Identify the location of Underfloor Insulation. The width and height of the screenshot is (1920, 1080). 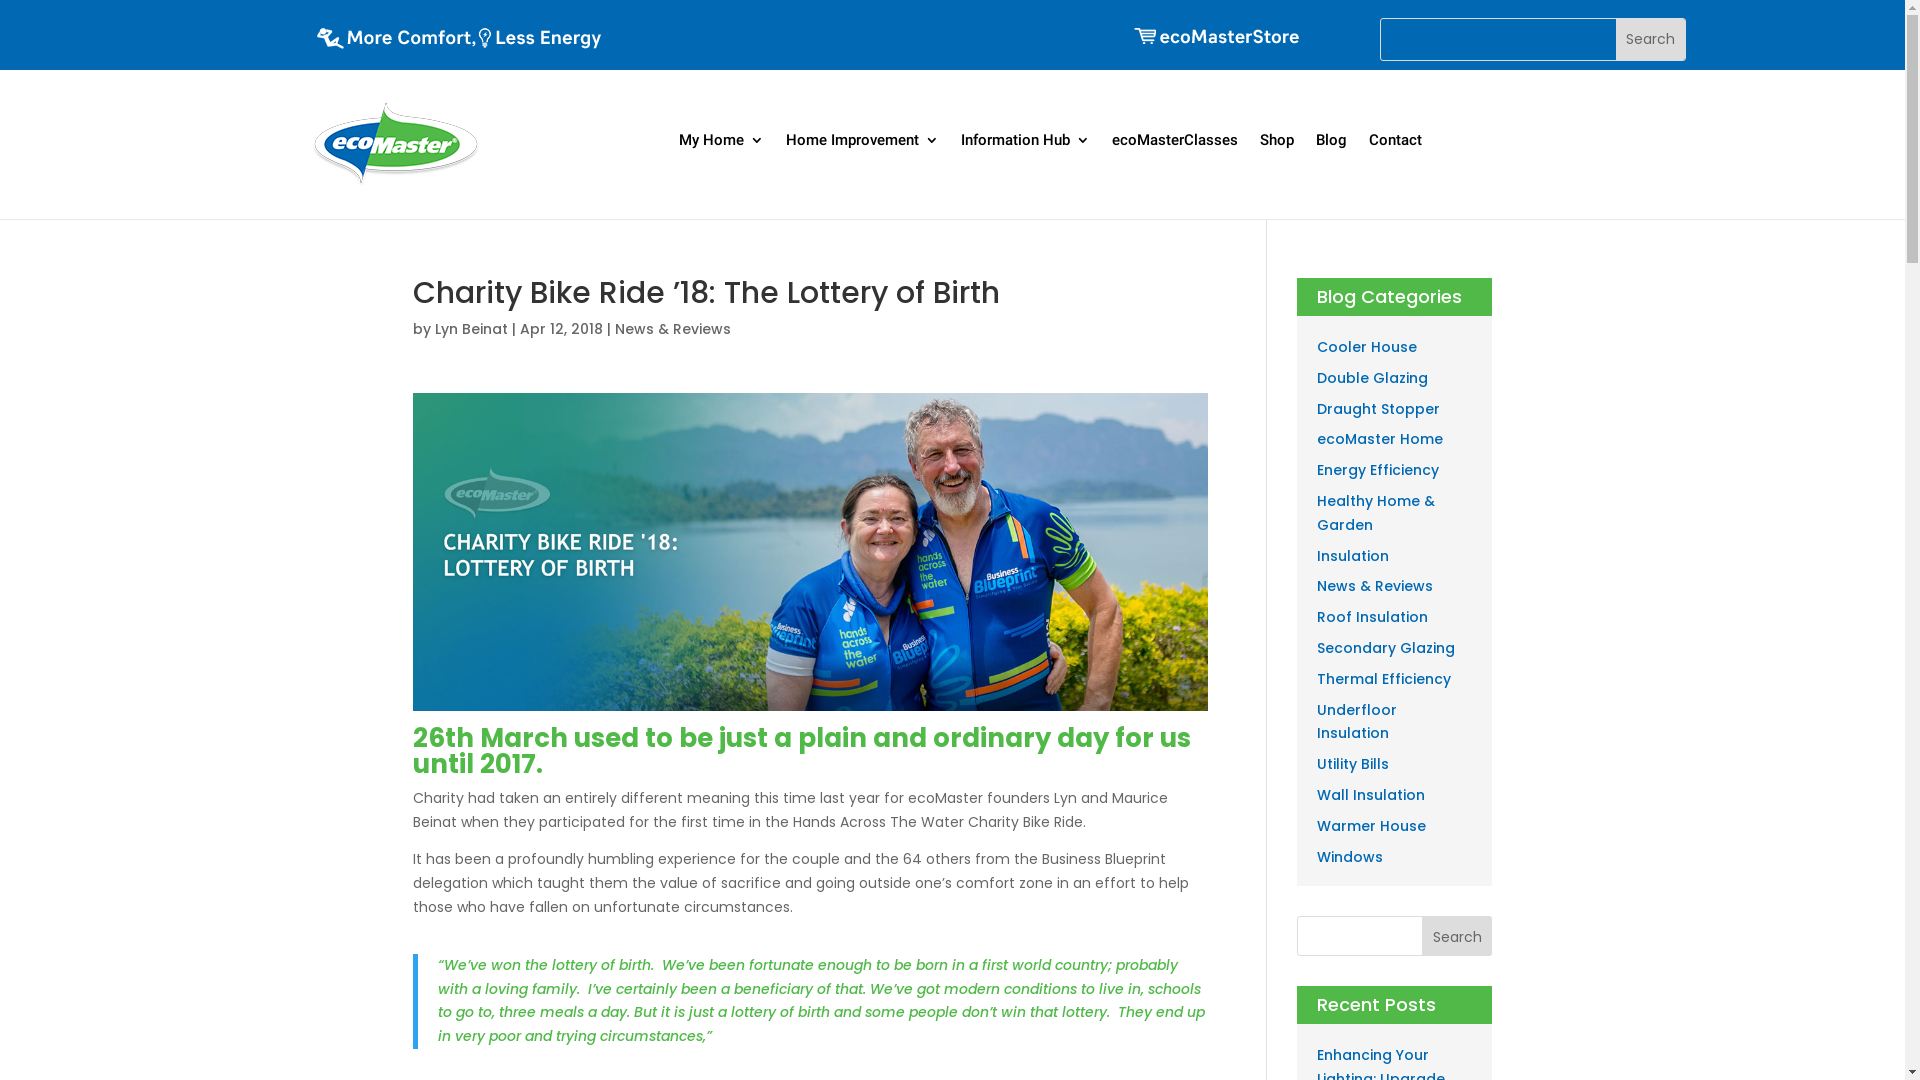
(1357, 722).